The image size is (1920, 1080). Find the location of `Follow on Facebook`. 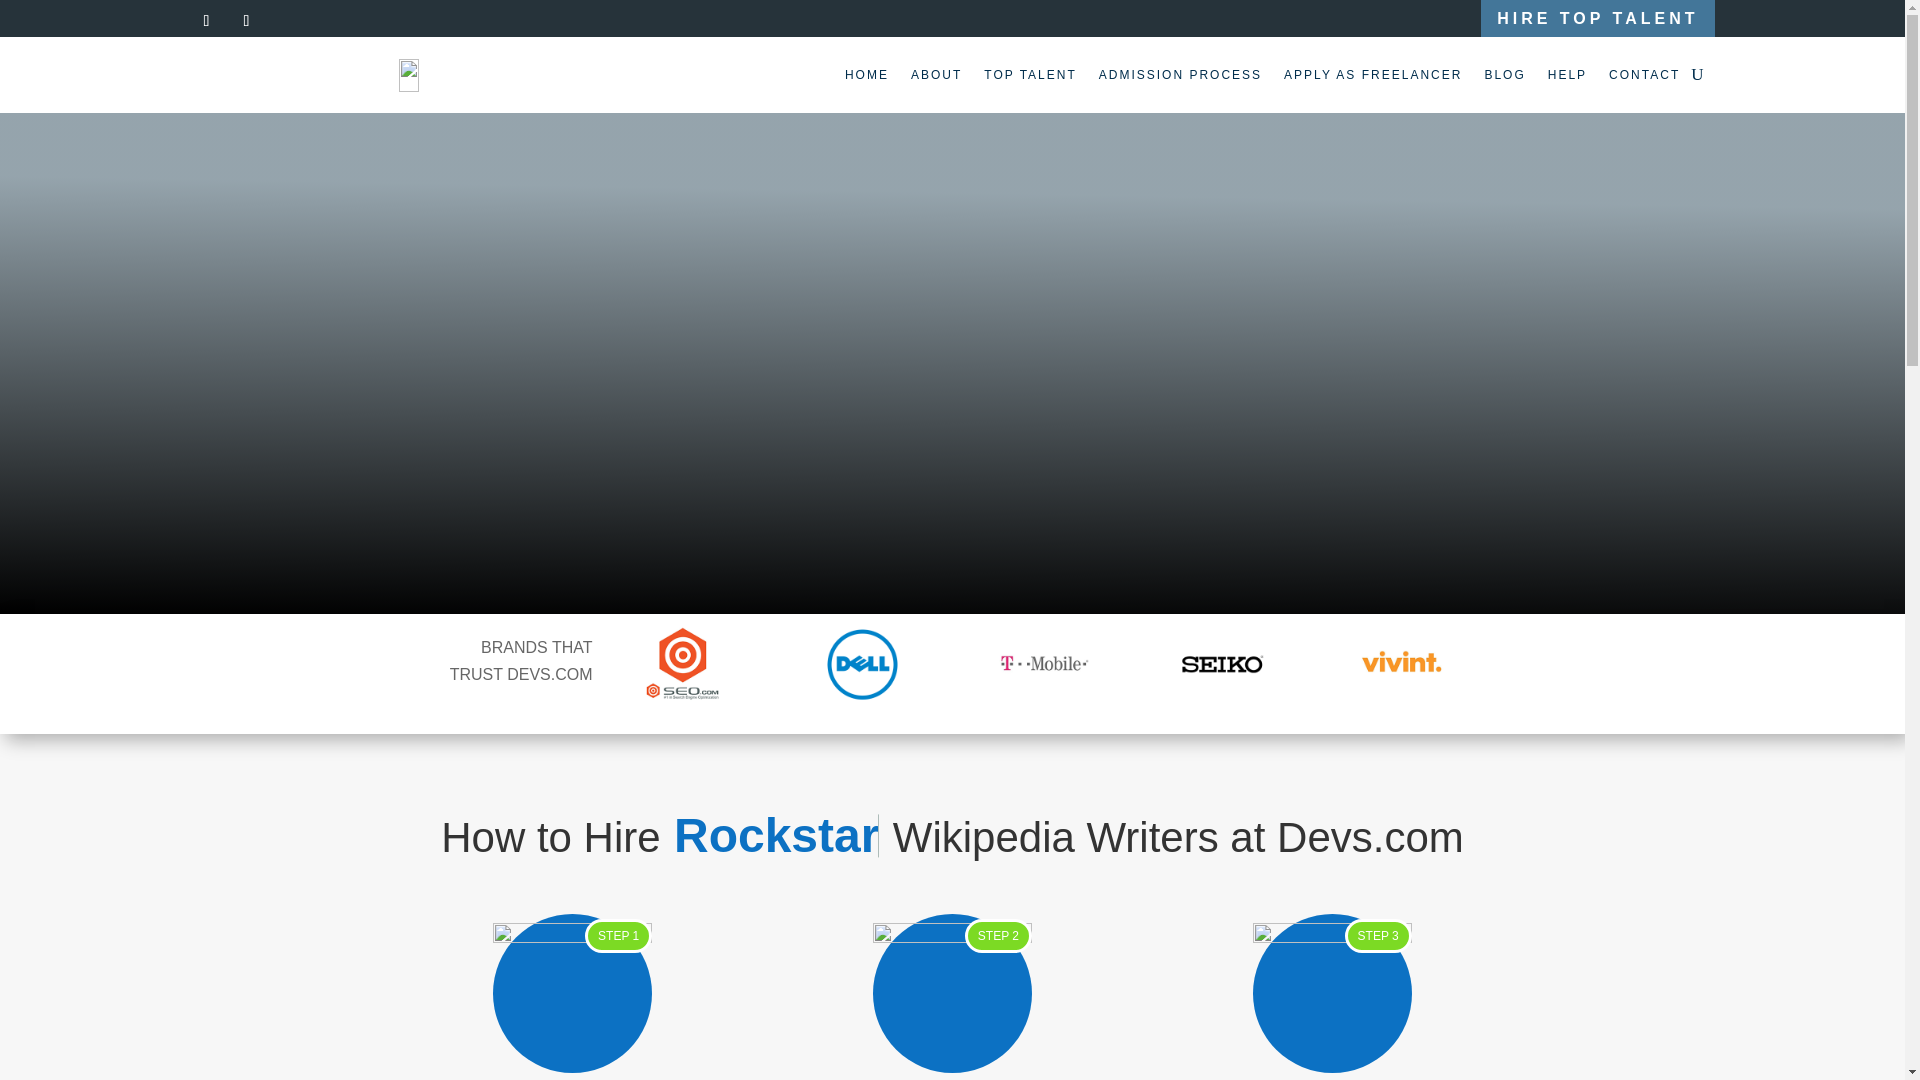

Follow on Facebook is located at coordinates (206, 20).